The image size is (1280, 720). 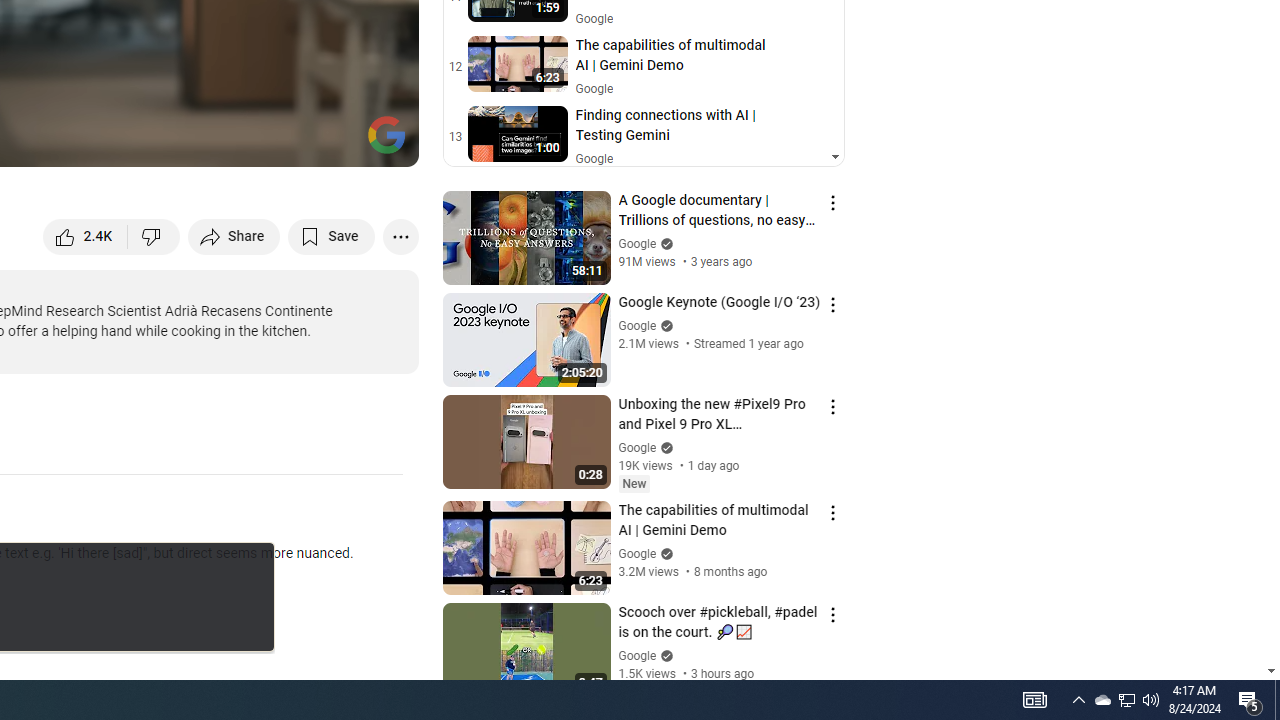 What do you see at coordinates (154, 236) in the screenshot?
I see `Dislike this video` at bounding box center [154, 236].